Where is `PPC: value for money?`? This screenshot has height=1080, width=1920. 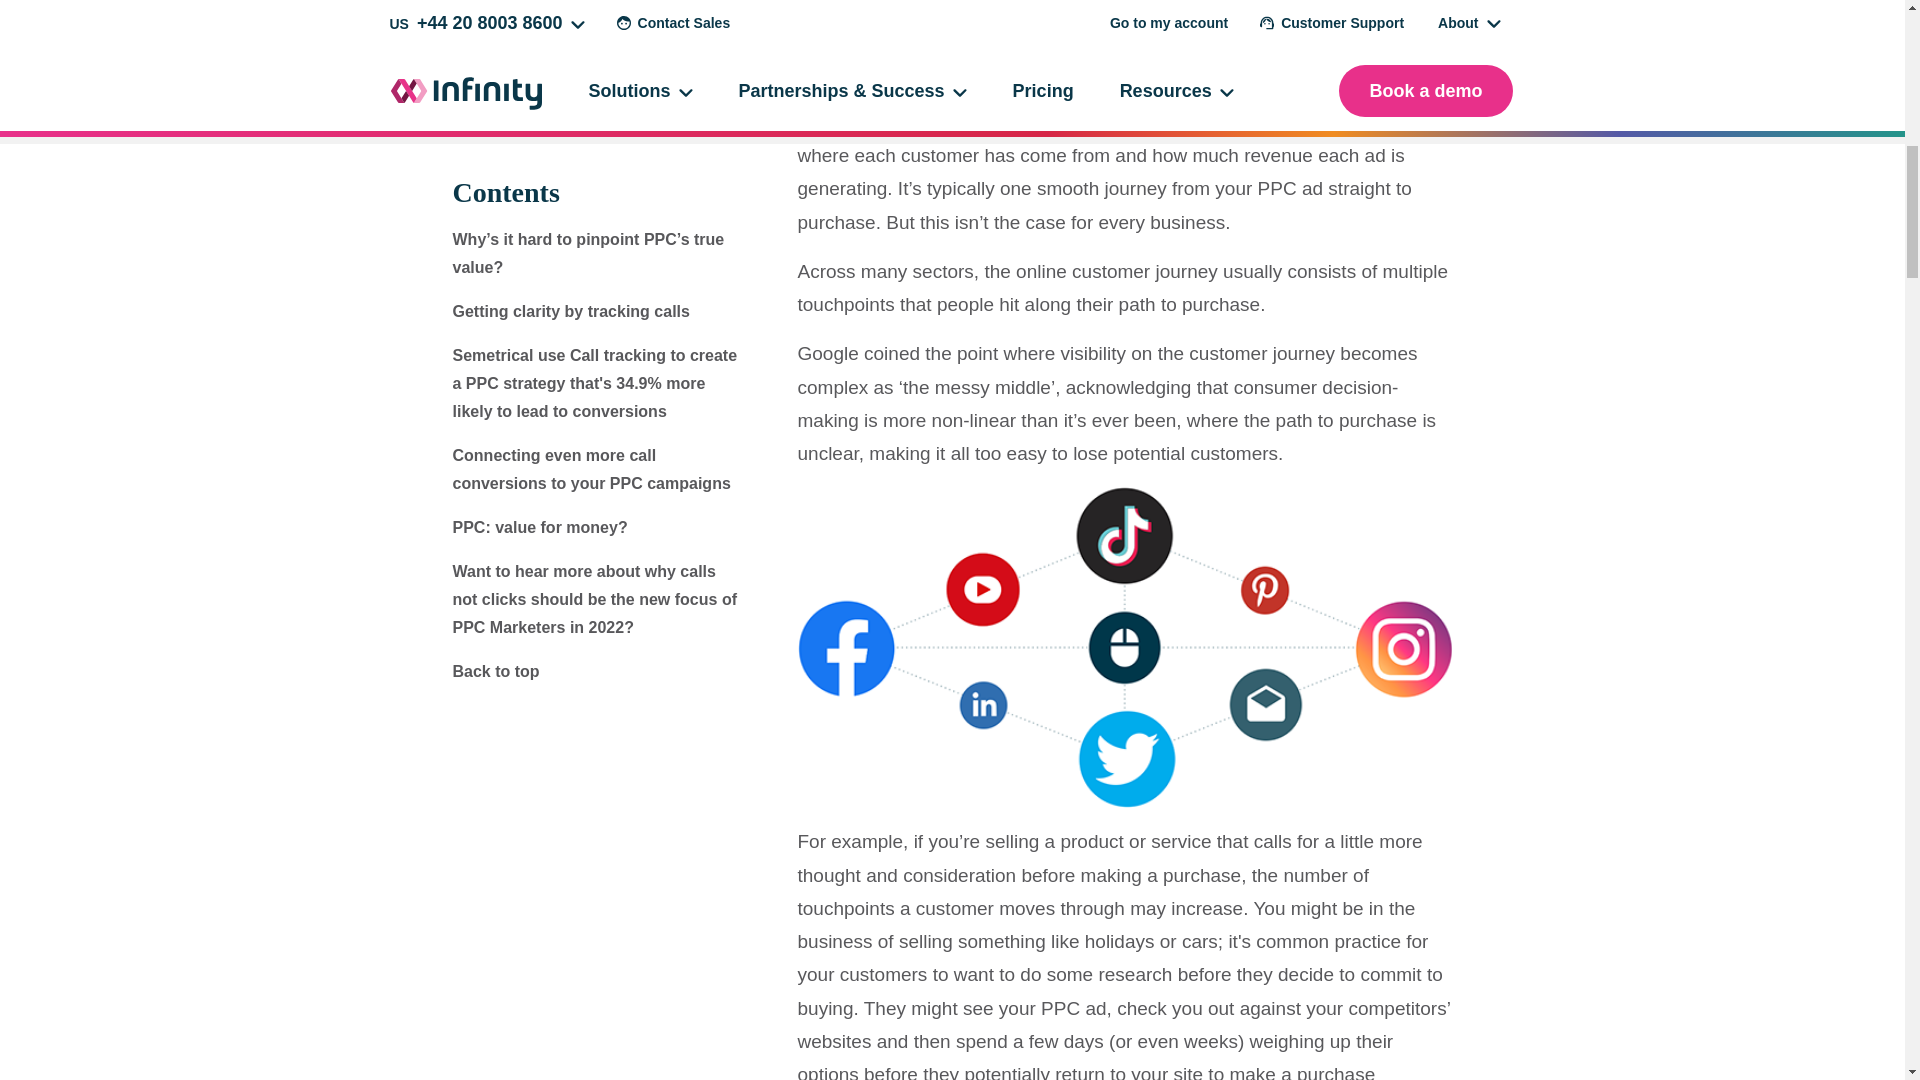 PPC: value for money? is located at coordinates (539, 425).